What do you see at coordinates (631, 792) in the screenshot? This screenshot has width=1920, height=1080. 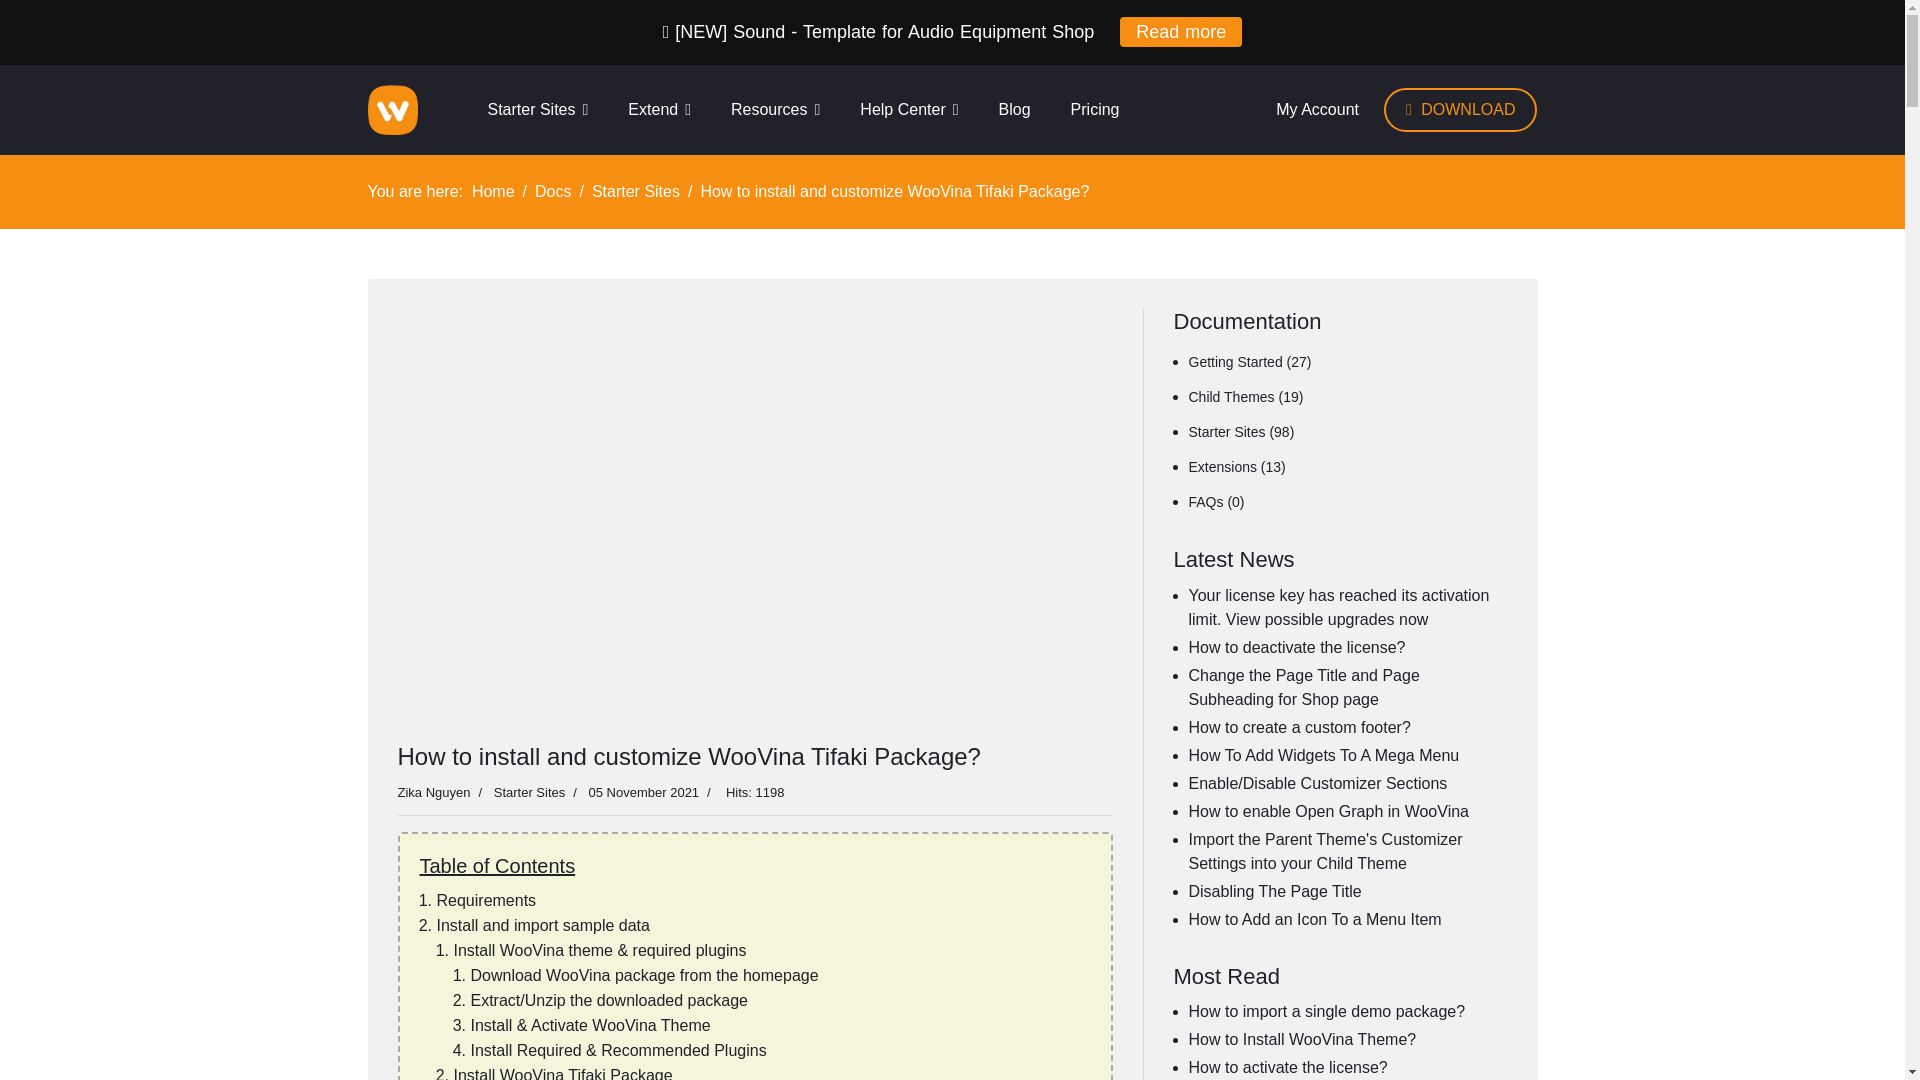 I see `Published: 05 November 2021` at bounding box center [631, 792].